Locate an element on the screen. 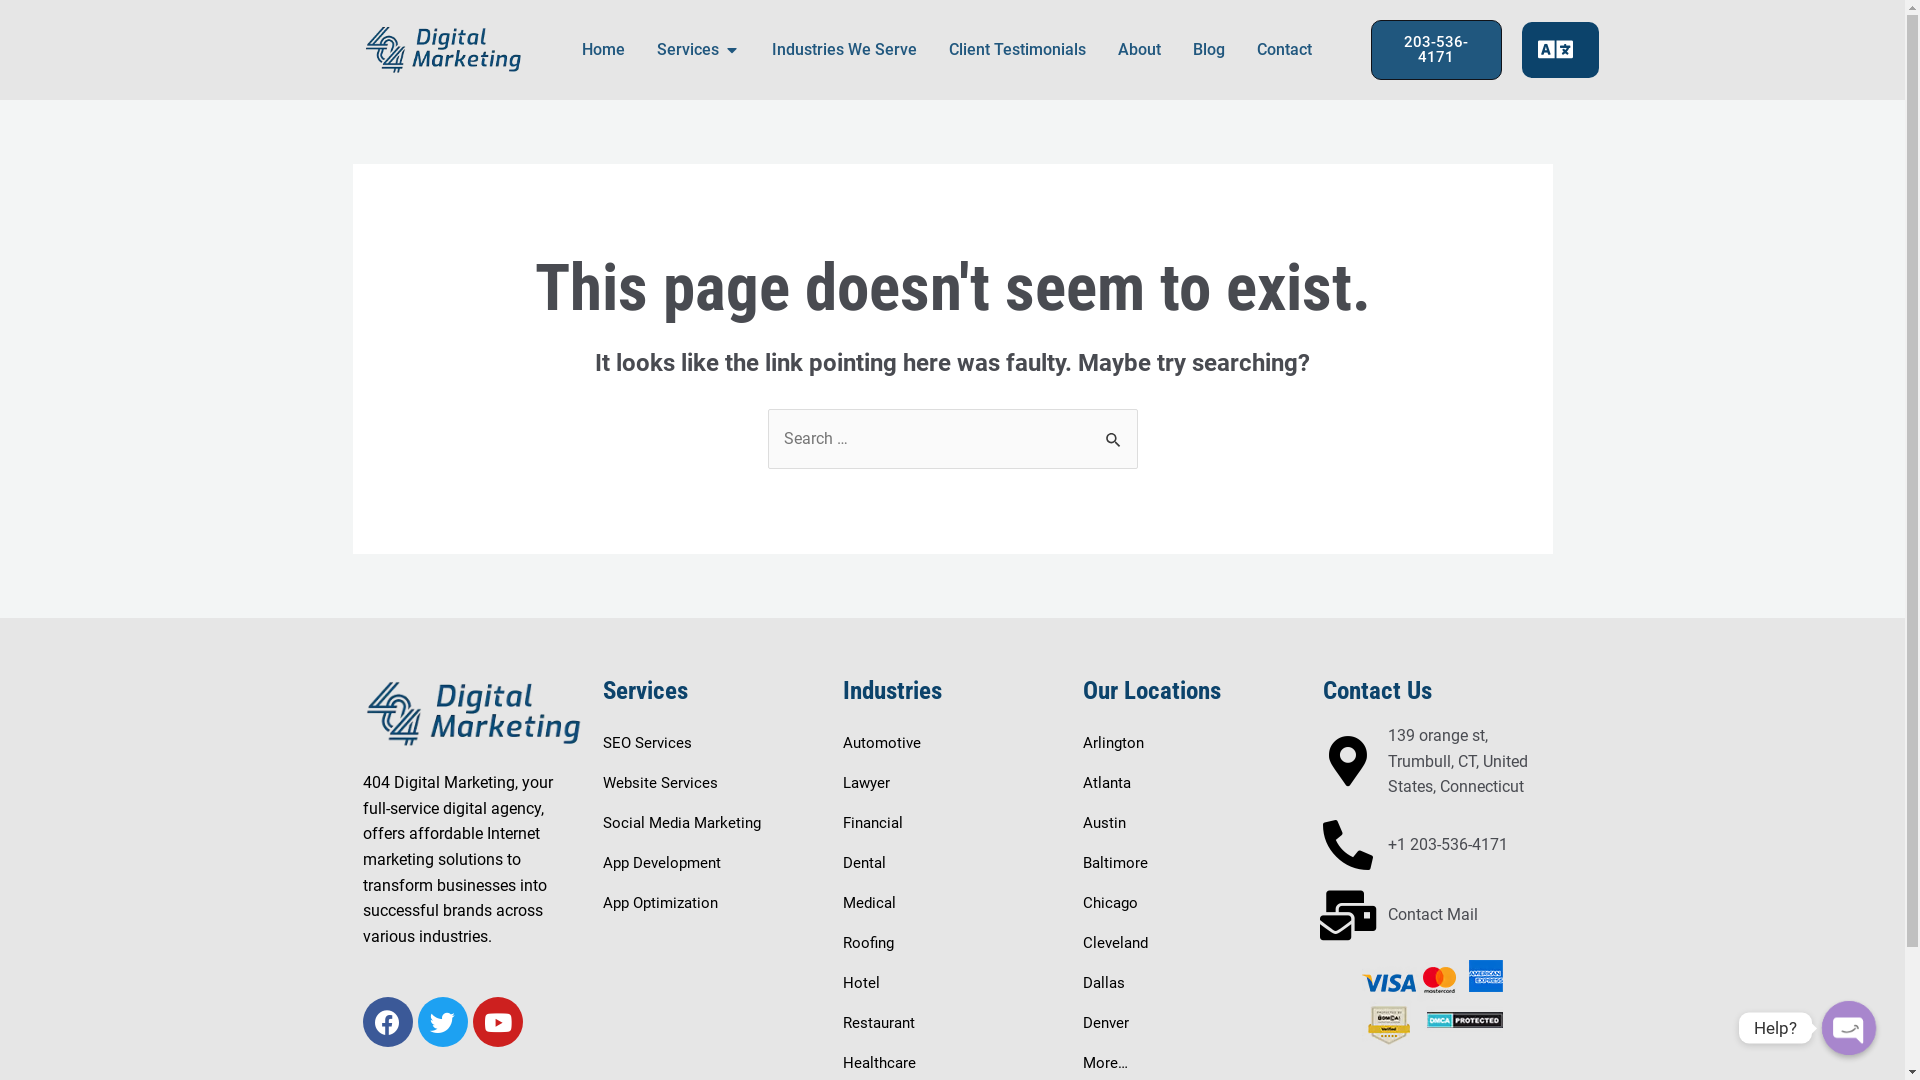 Image resolution: width=1920 pixels, height=1080 pixels. Industries We Serve is located at coordinates (844, 50).